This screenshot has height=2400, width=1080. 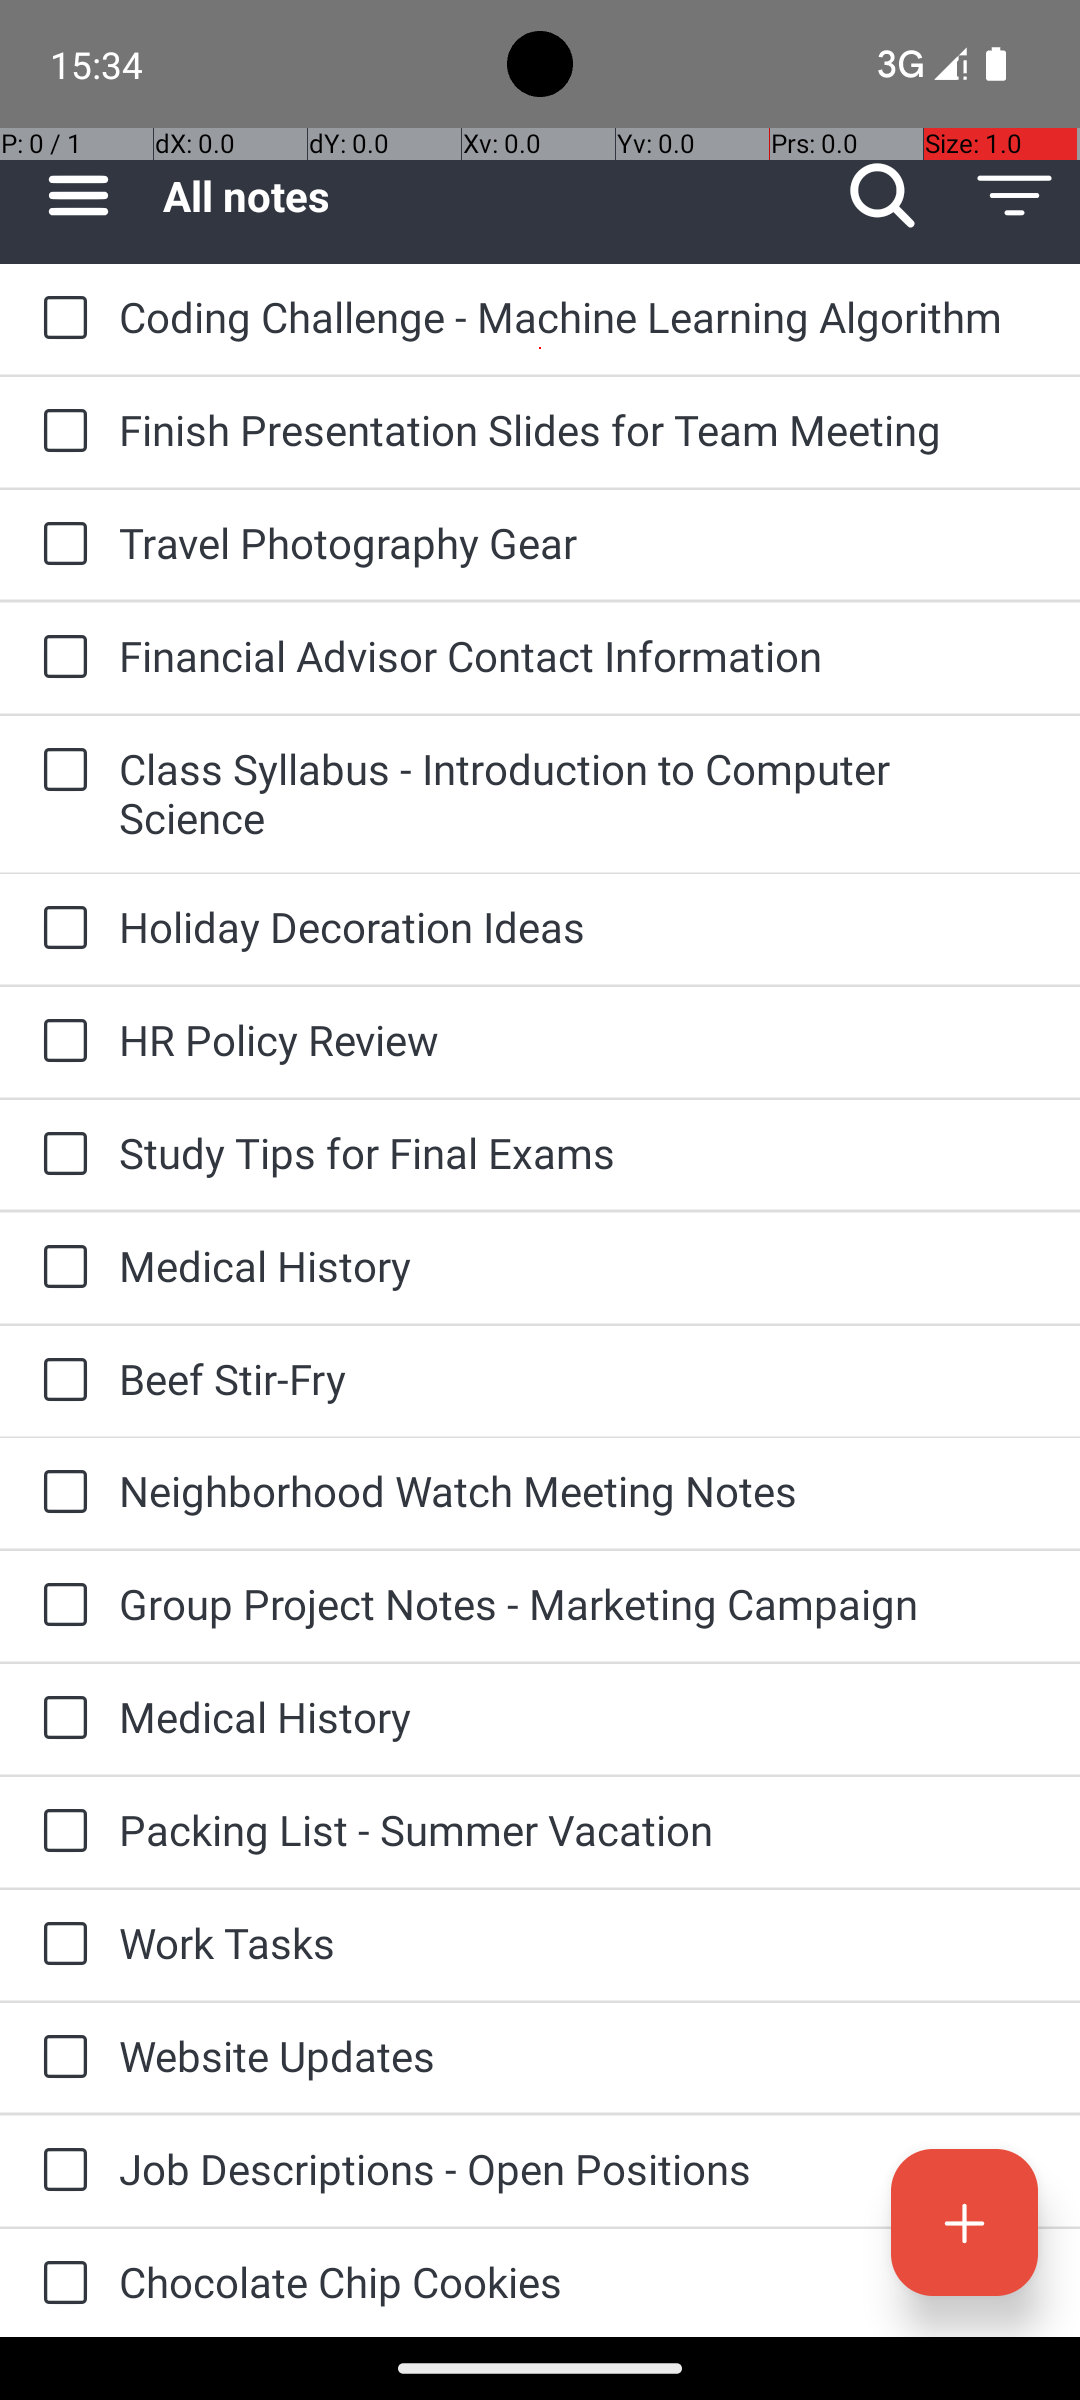 I want to click on to-do: Group Project Notes - Marketing Campaign, so click(x=60, y=1606).